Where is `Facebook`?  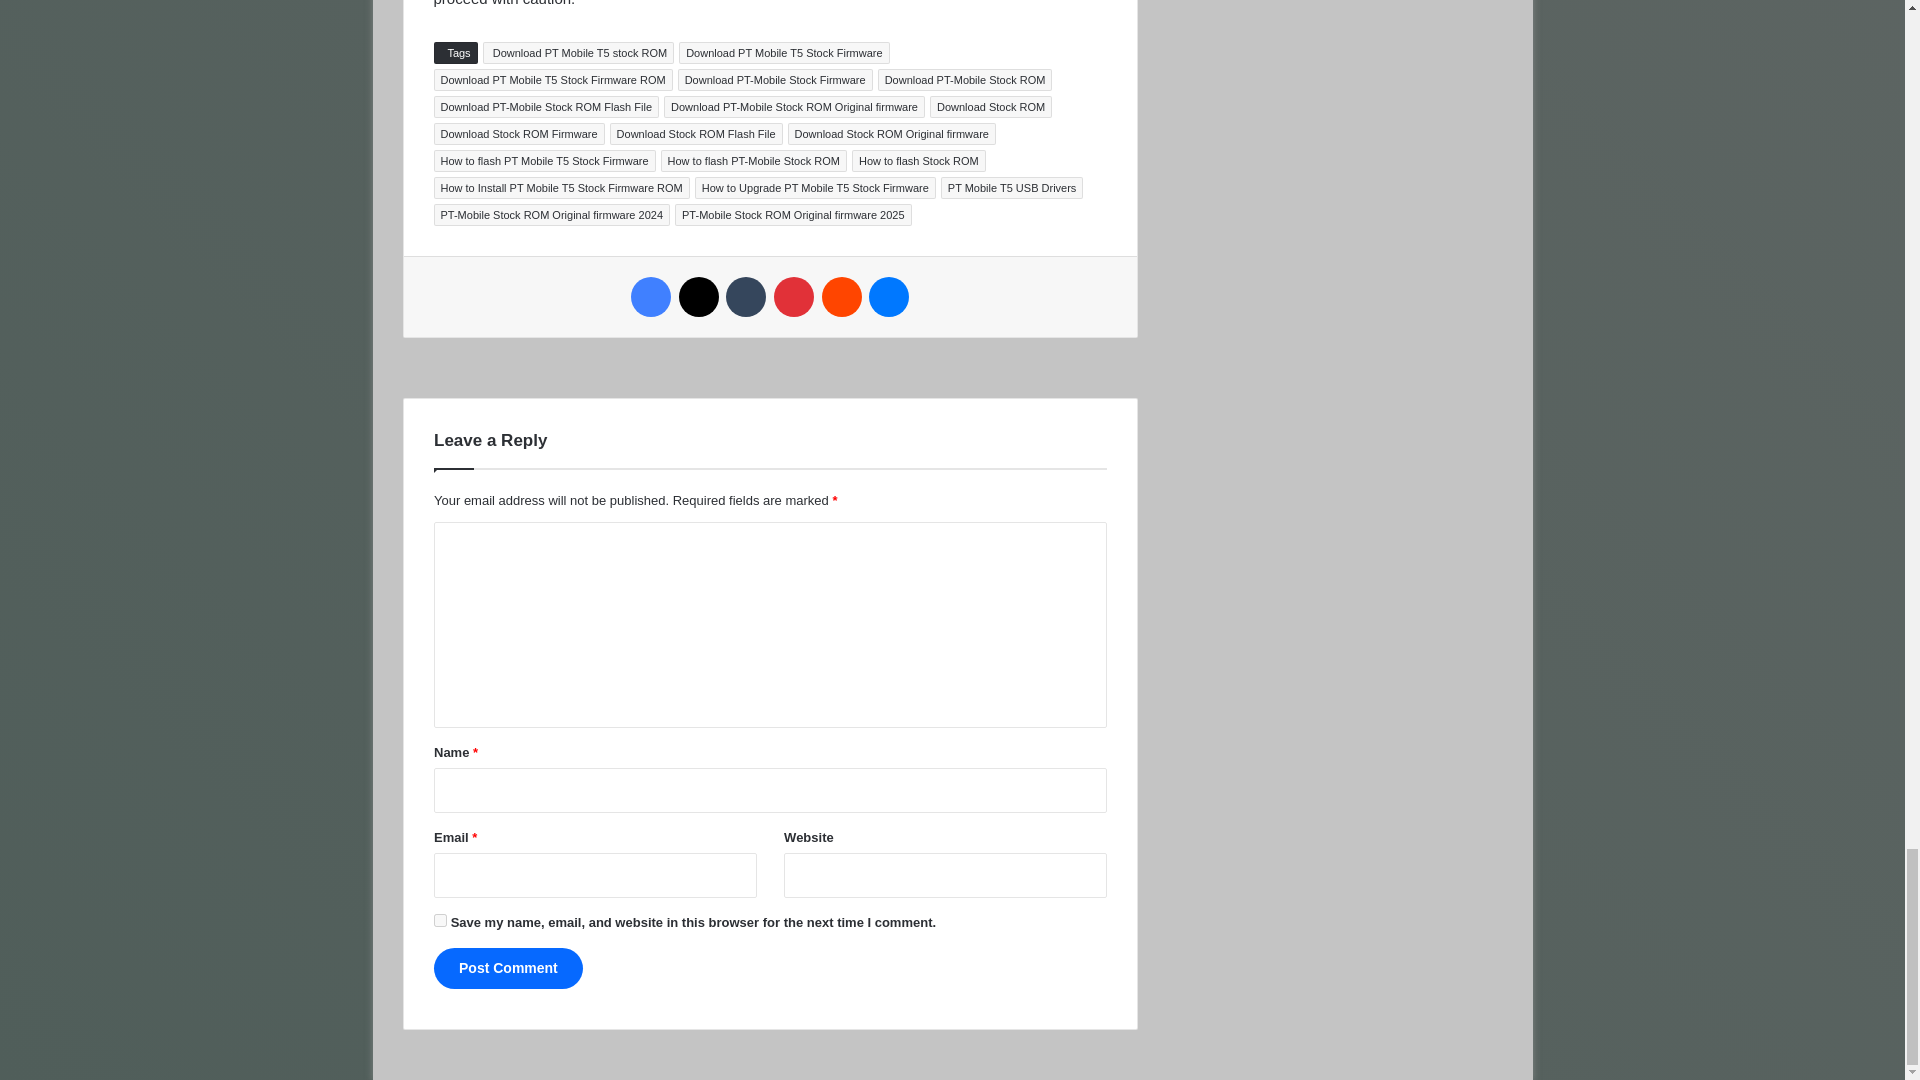
Facebook is located at coordinates (650, 296).